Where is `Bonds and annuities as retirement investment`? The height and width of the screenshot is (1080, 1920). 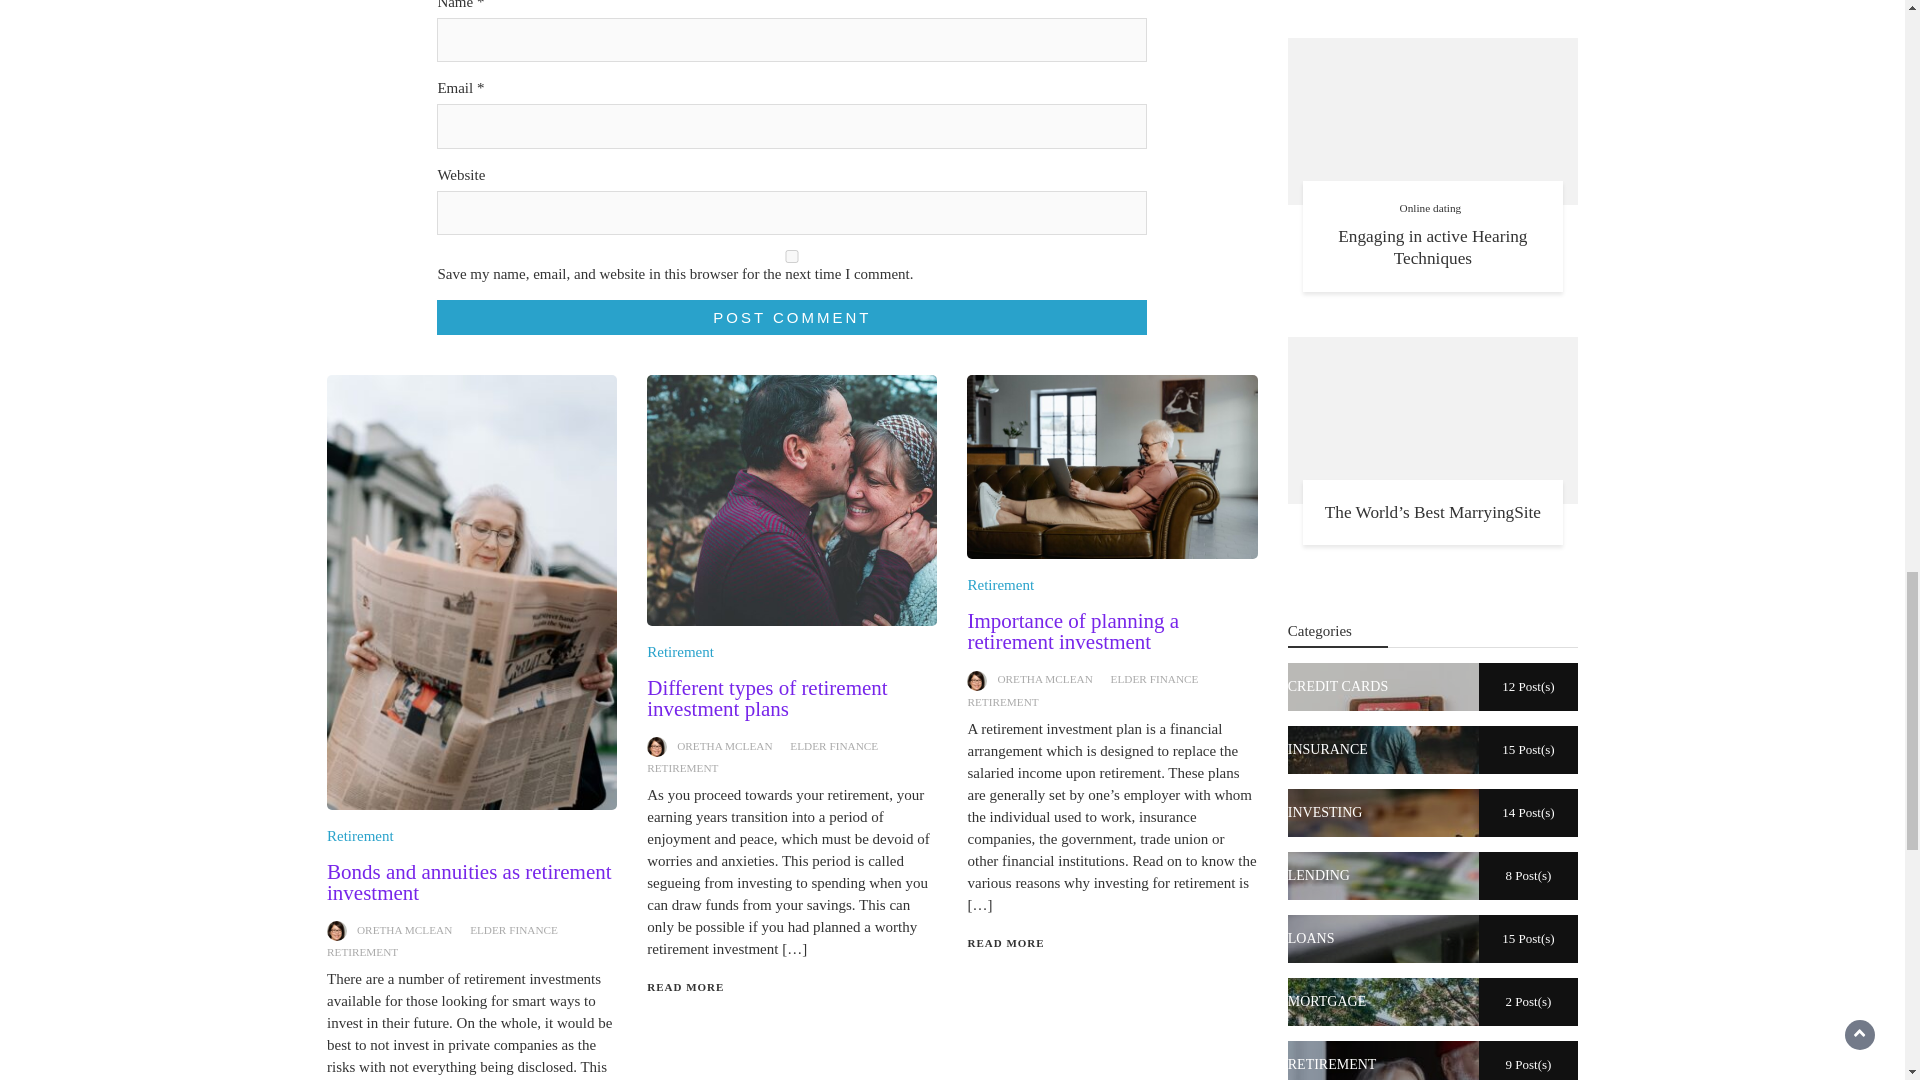
Bonds and annuities as retirement investment is located at coordinates (469, 882).